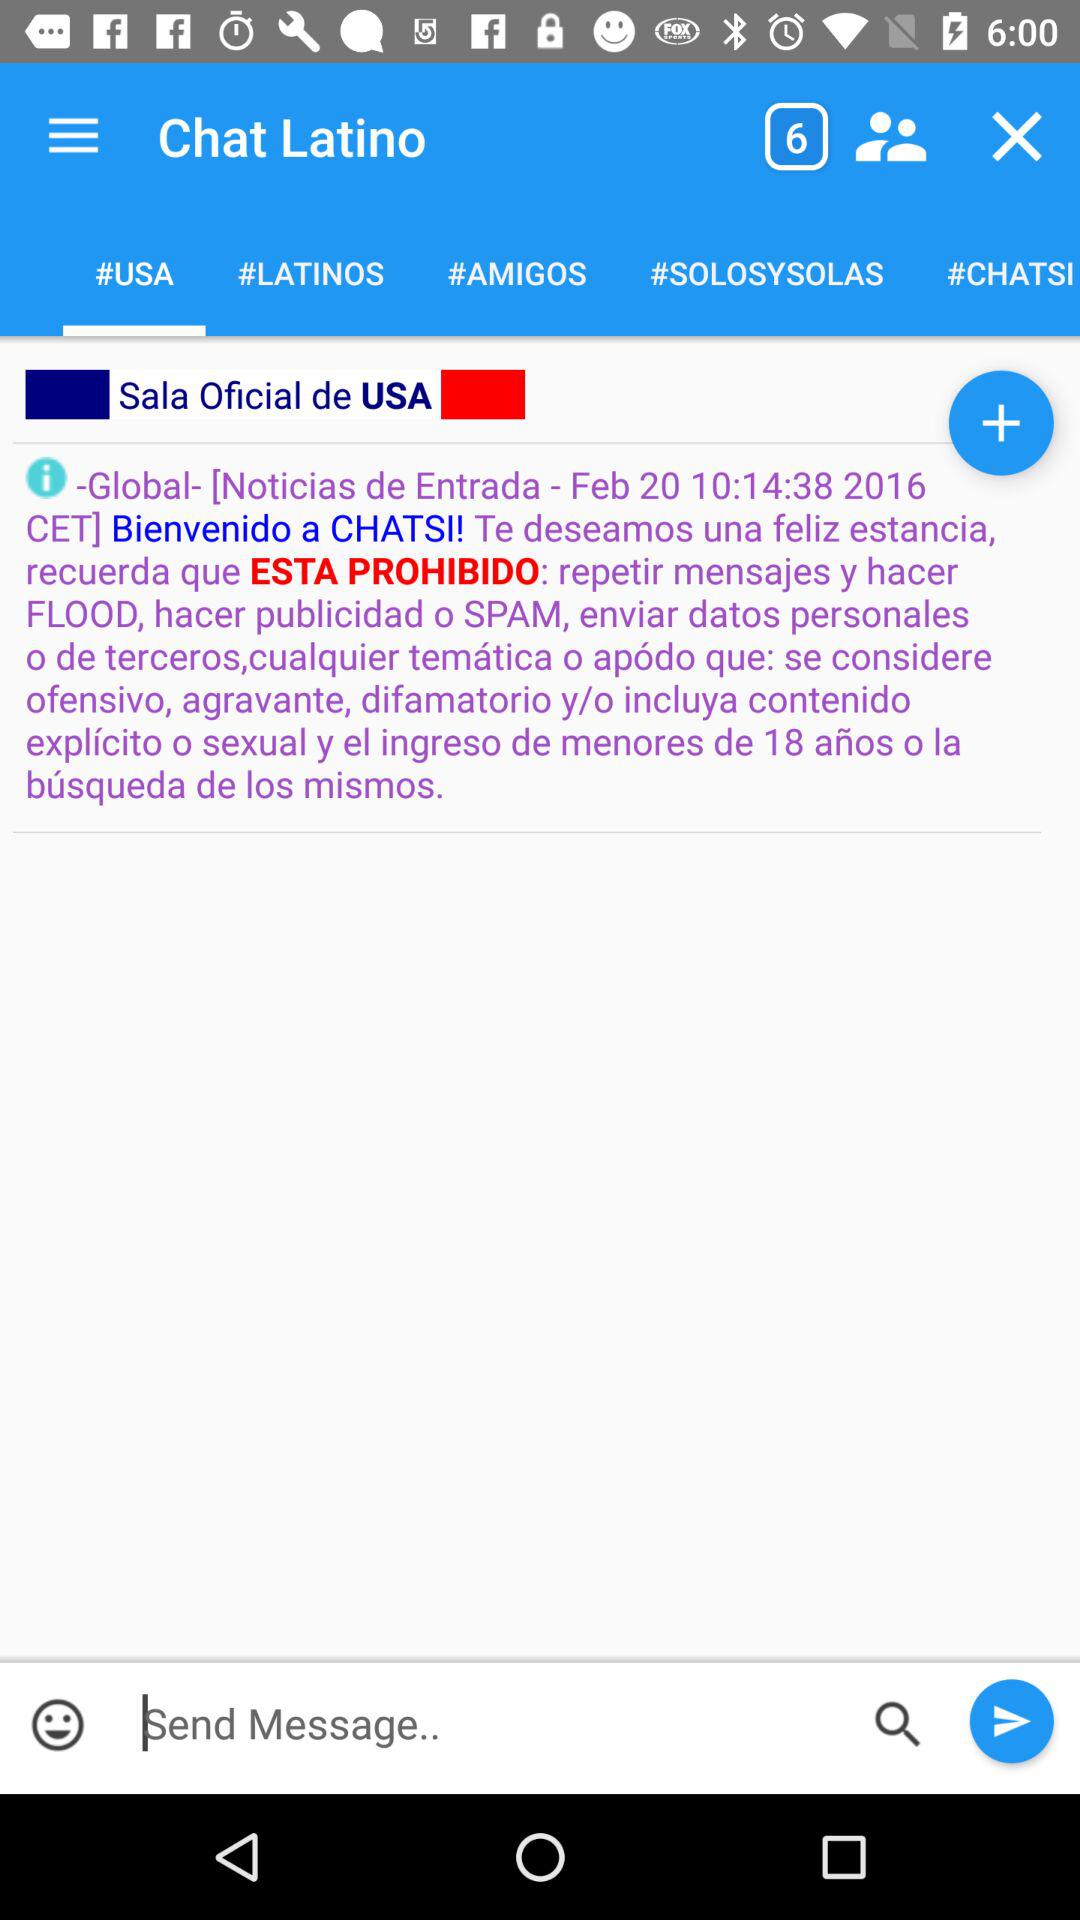 This screenshot has height=1920, width=1080. Describe the element at coordinates (796, 136) in the screenshot. I see `press the 6` at that location.